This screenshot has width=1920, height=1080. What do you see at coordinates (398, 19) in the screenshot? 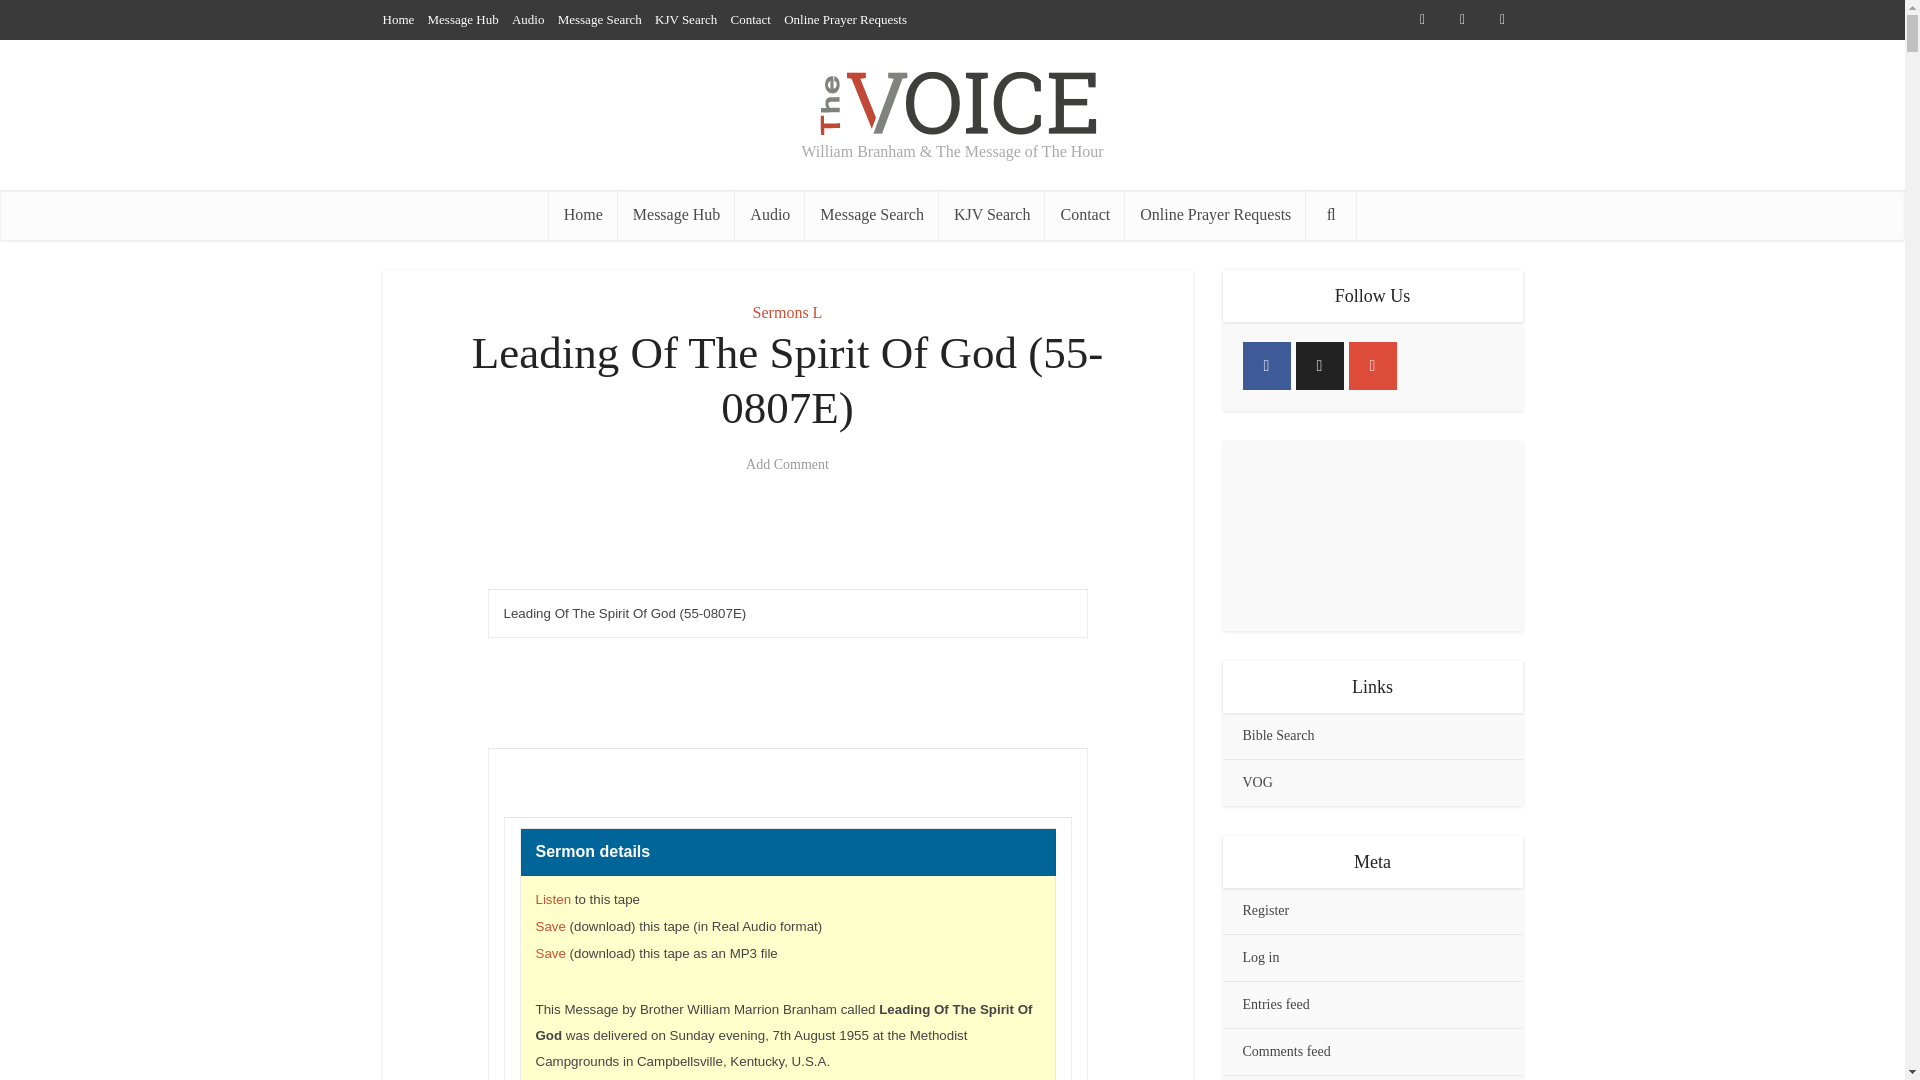
I see `Home` at bounding box center [398, 19].